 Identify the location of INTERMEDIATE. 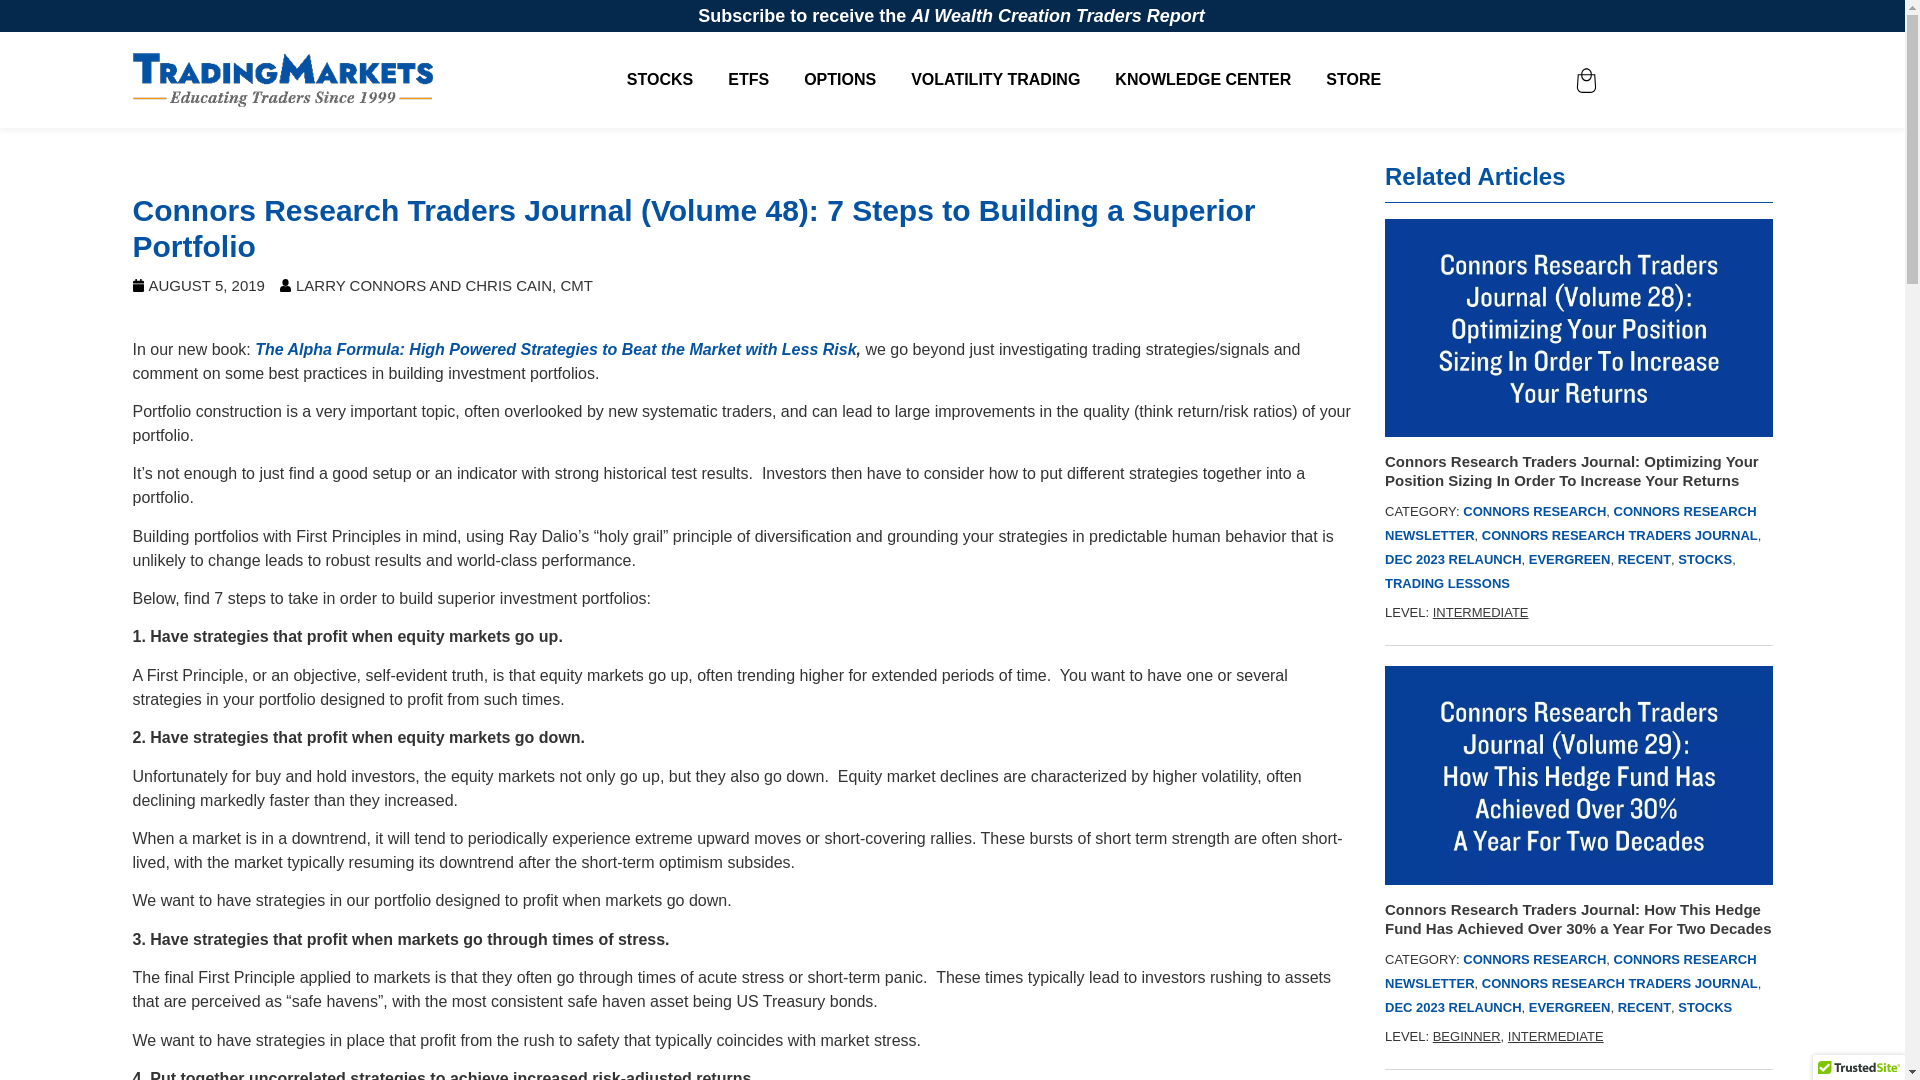
(1480, 612).